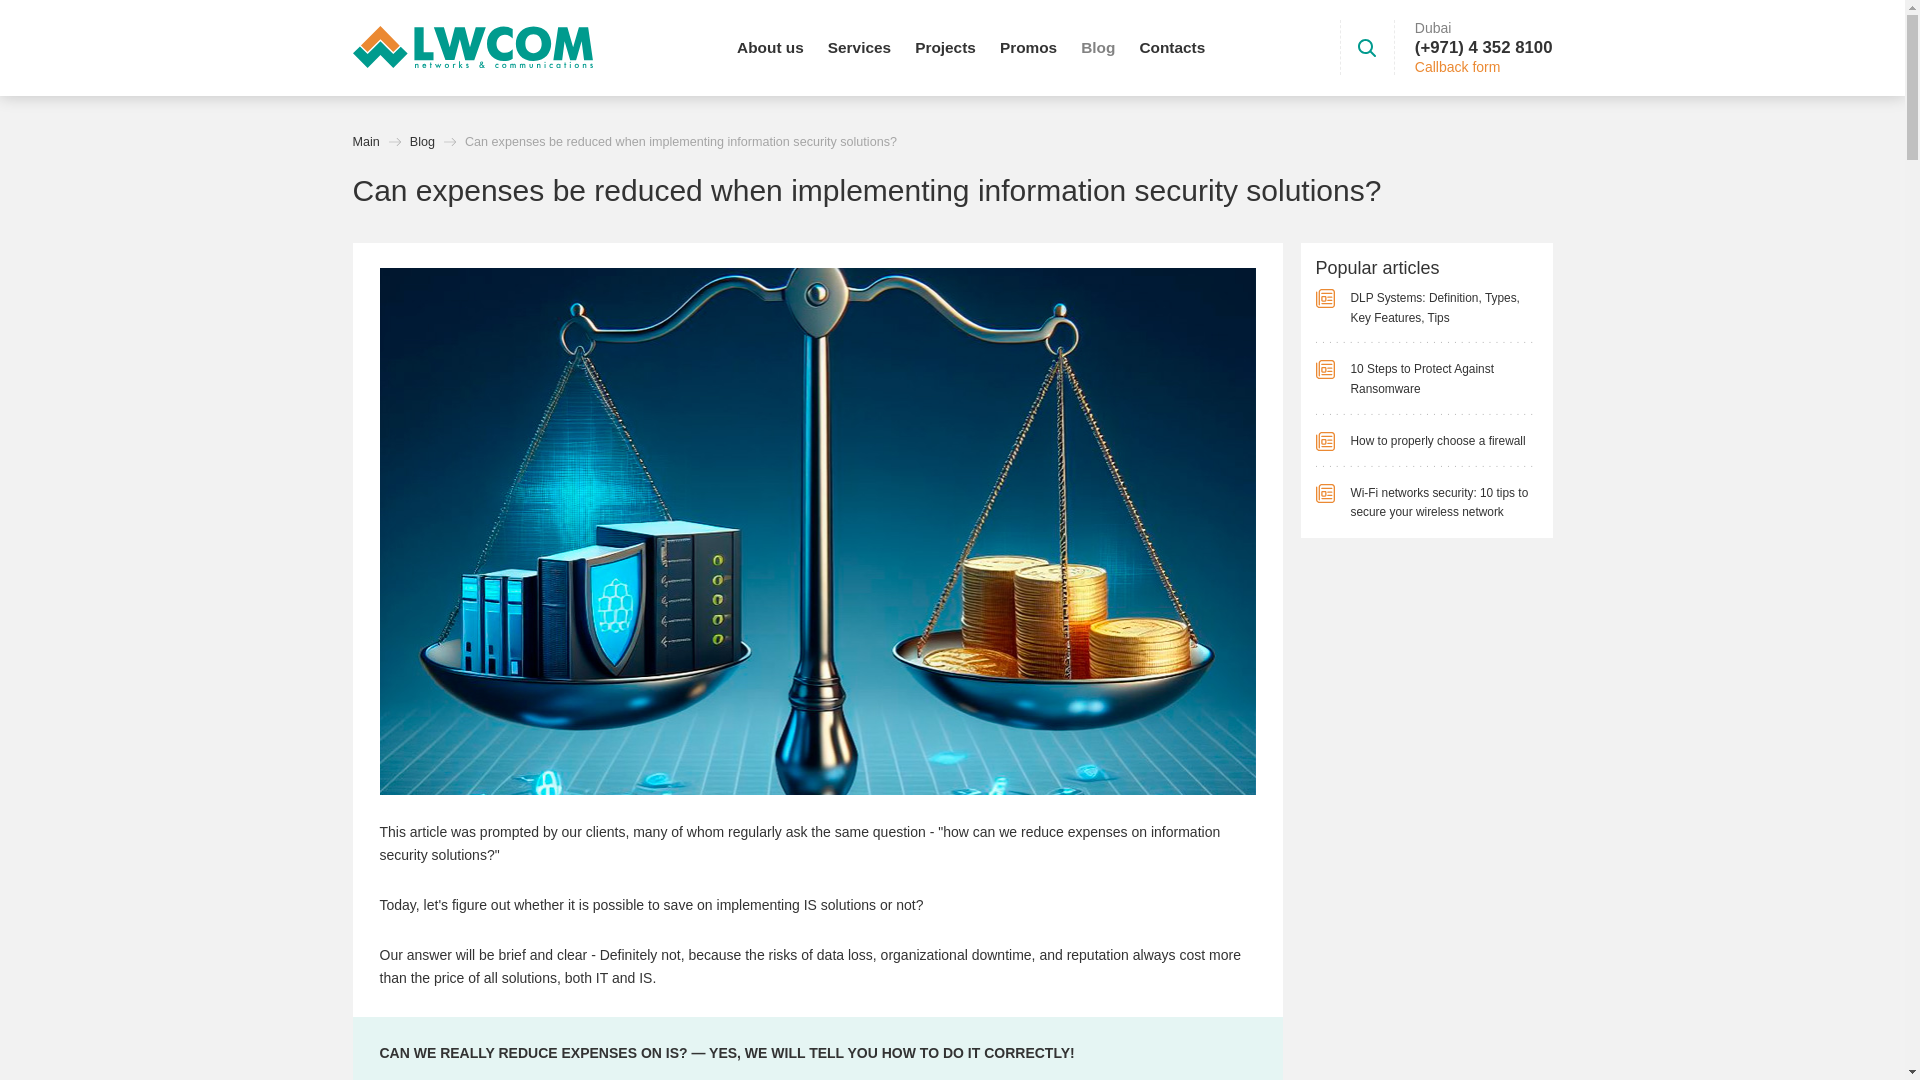  What do you see at coordinates (1028, 47) in the screenshot?
I see `Promos` at bounding box center [1028, 47].